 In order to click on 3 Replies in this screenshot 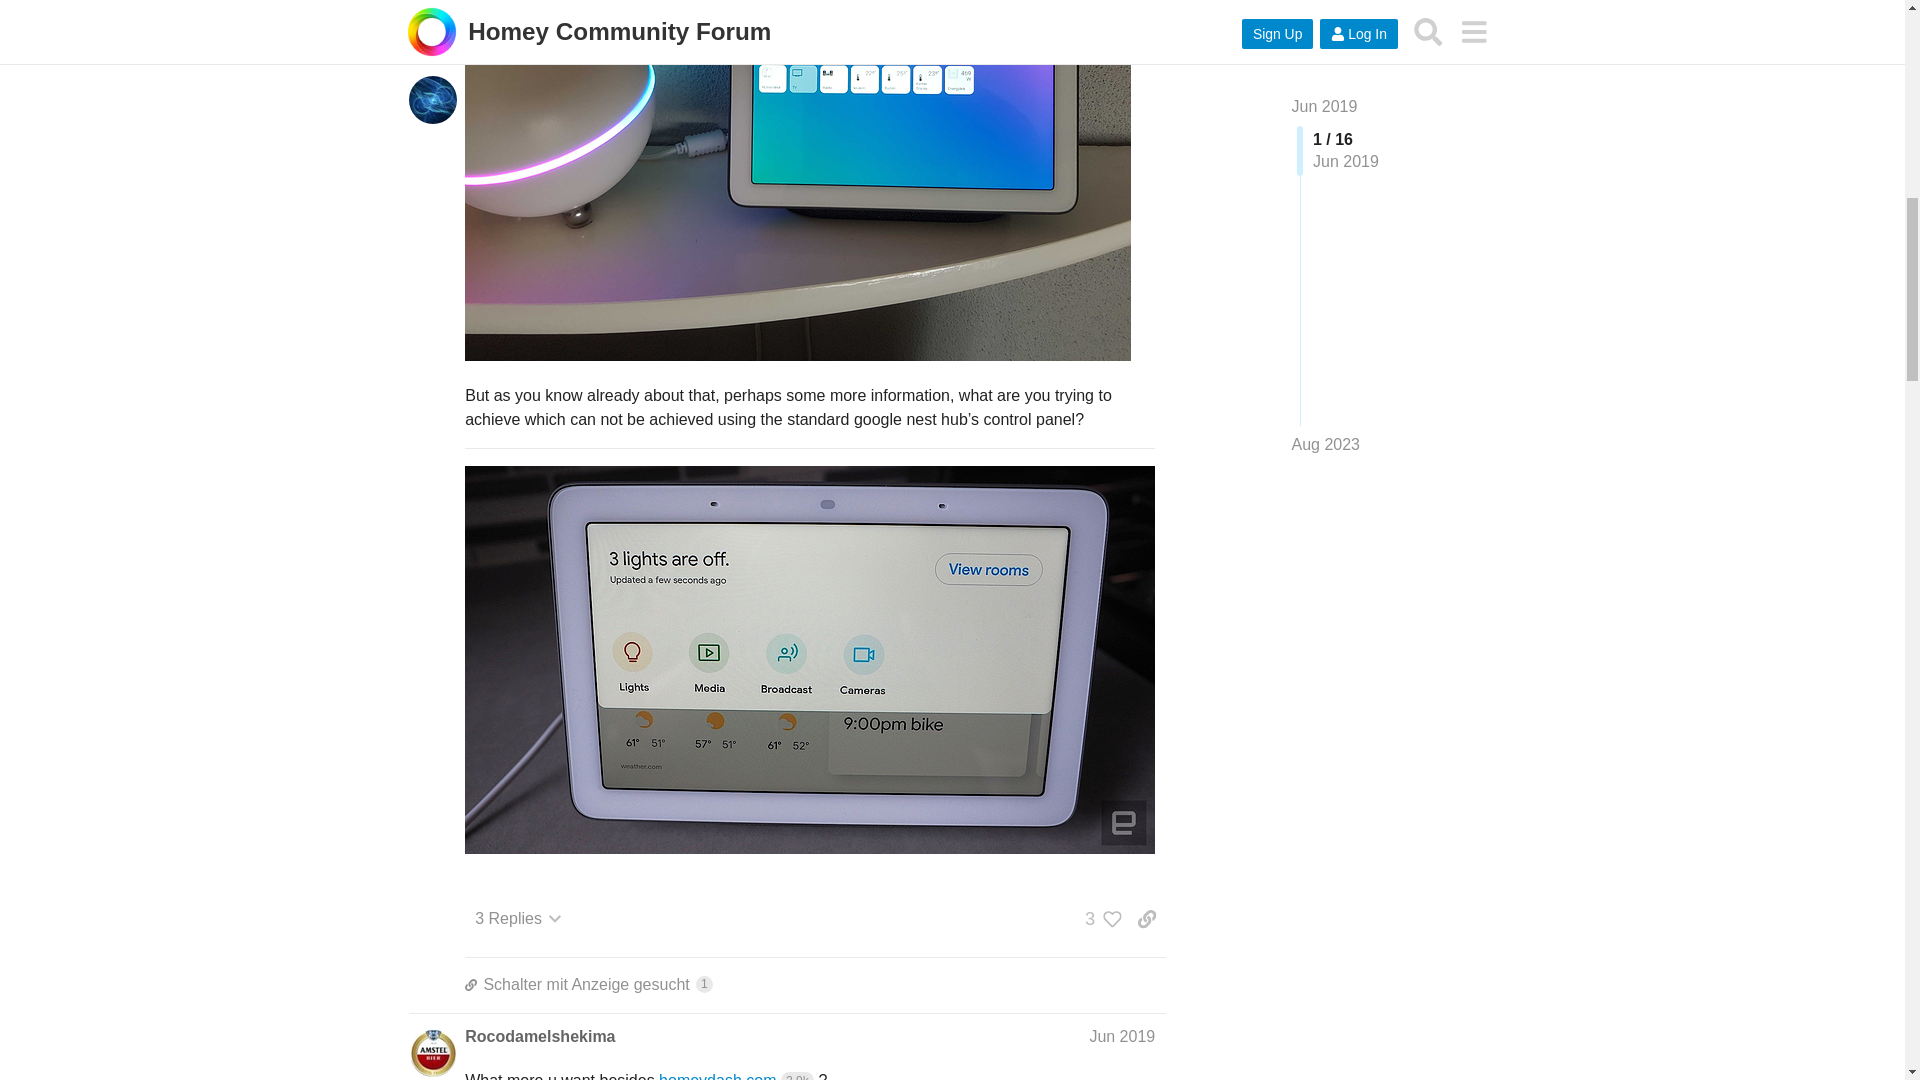, I will do `click(539, 1036)`.